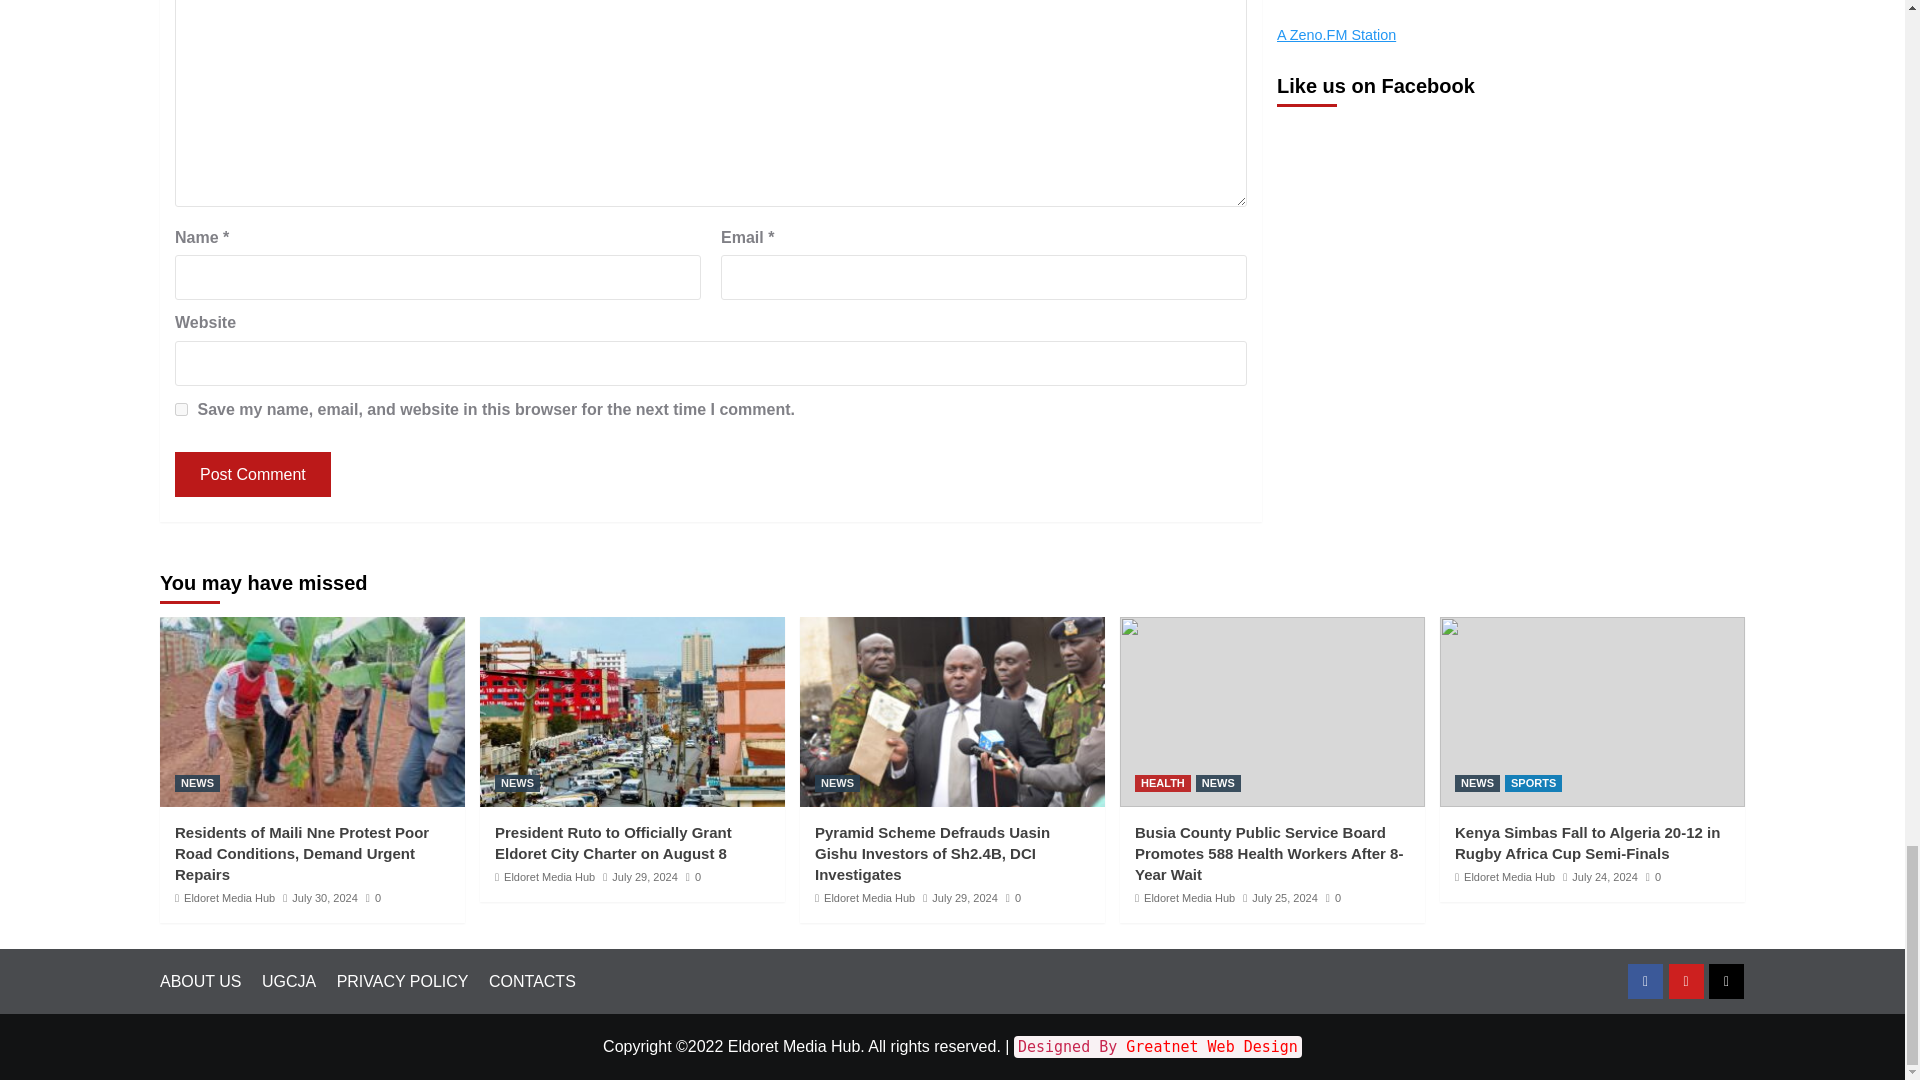 This screenshot has height=1080, width=1920. What do you see at coordinates (252, 474) in the screenshot?
I see `Post Comment` at bounding box center [252, 474].